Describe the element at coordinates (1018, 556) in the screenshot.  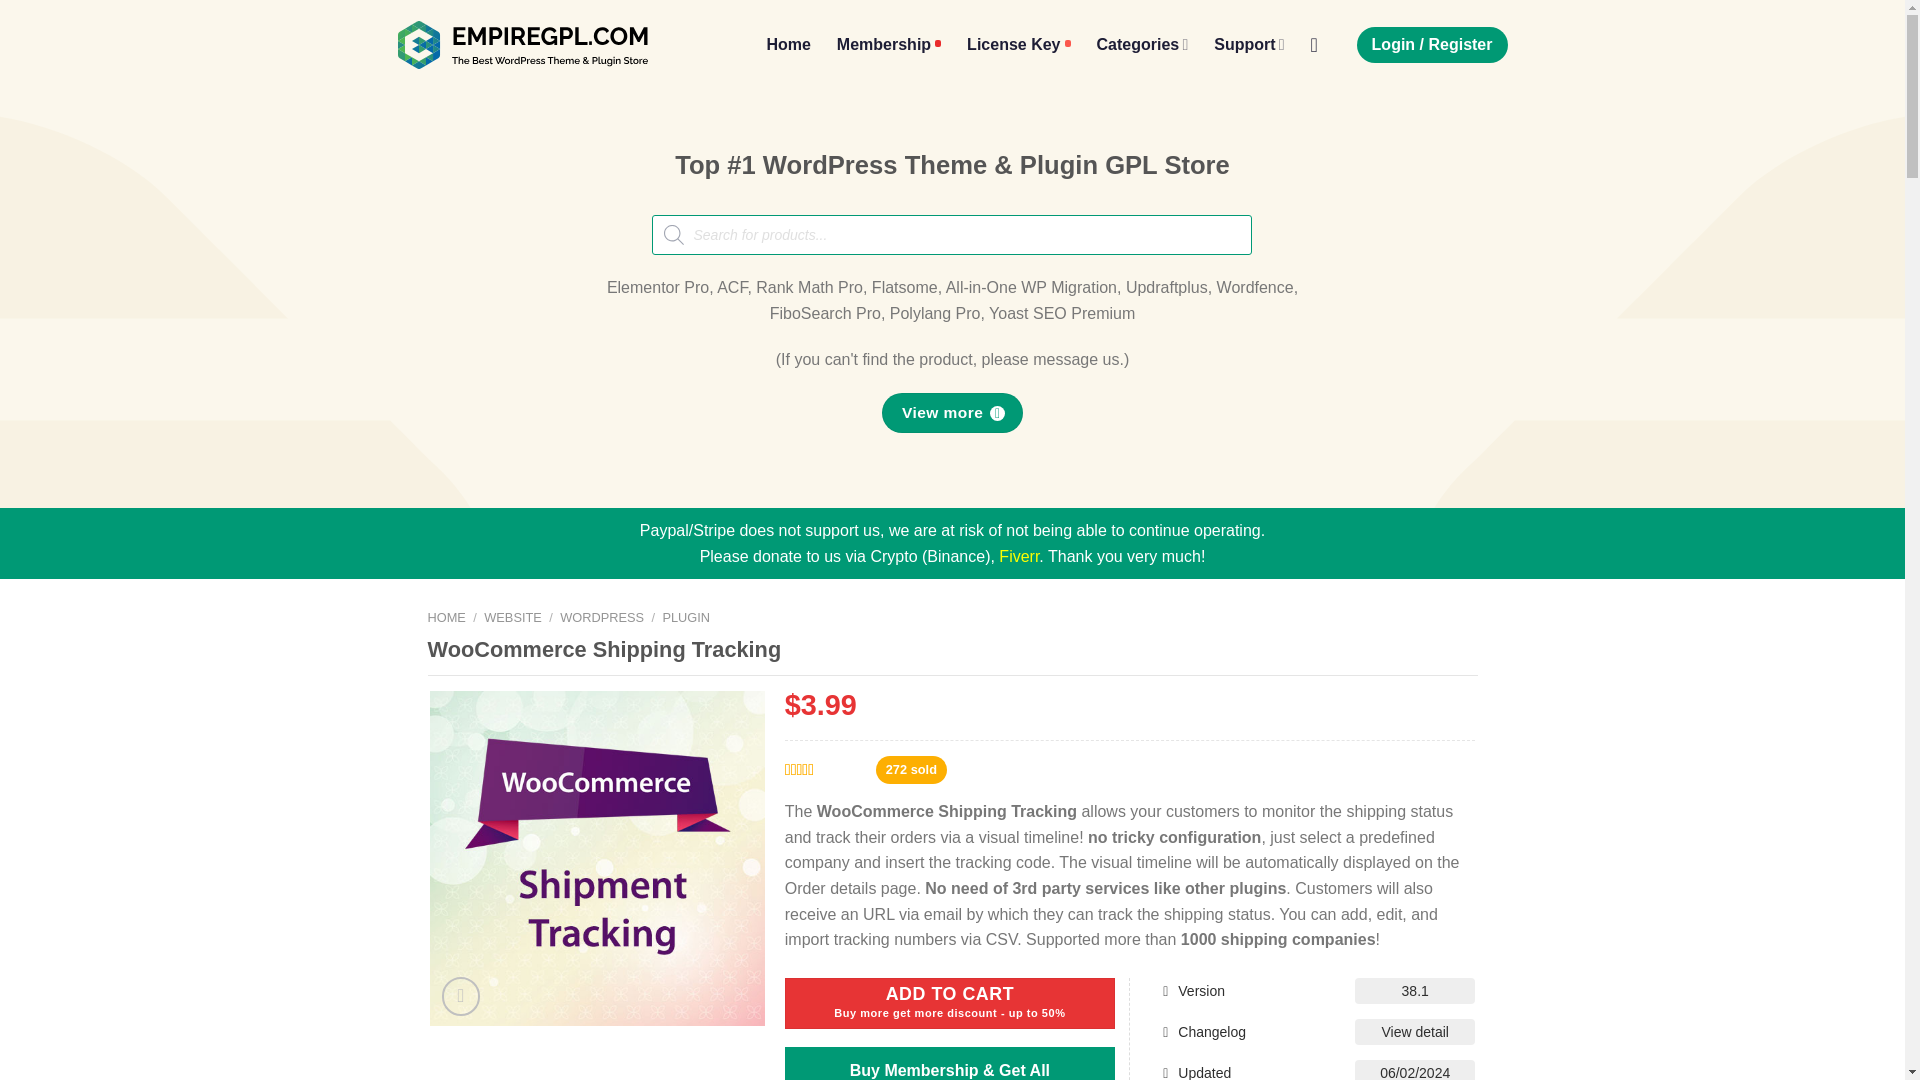
I see `Fiverr` at that location.